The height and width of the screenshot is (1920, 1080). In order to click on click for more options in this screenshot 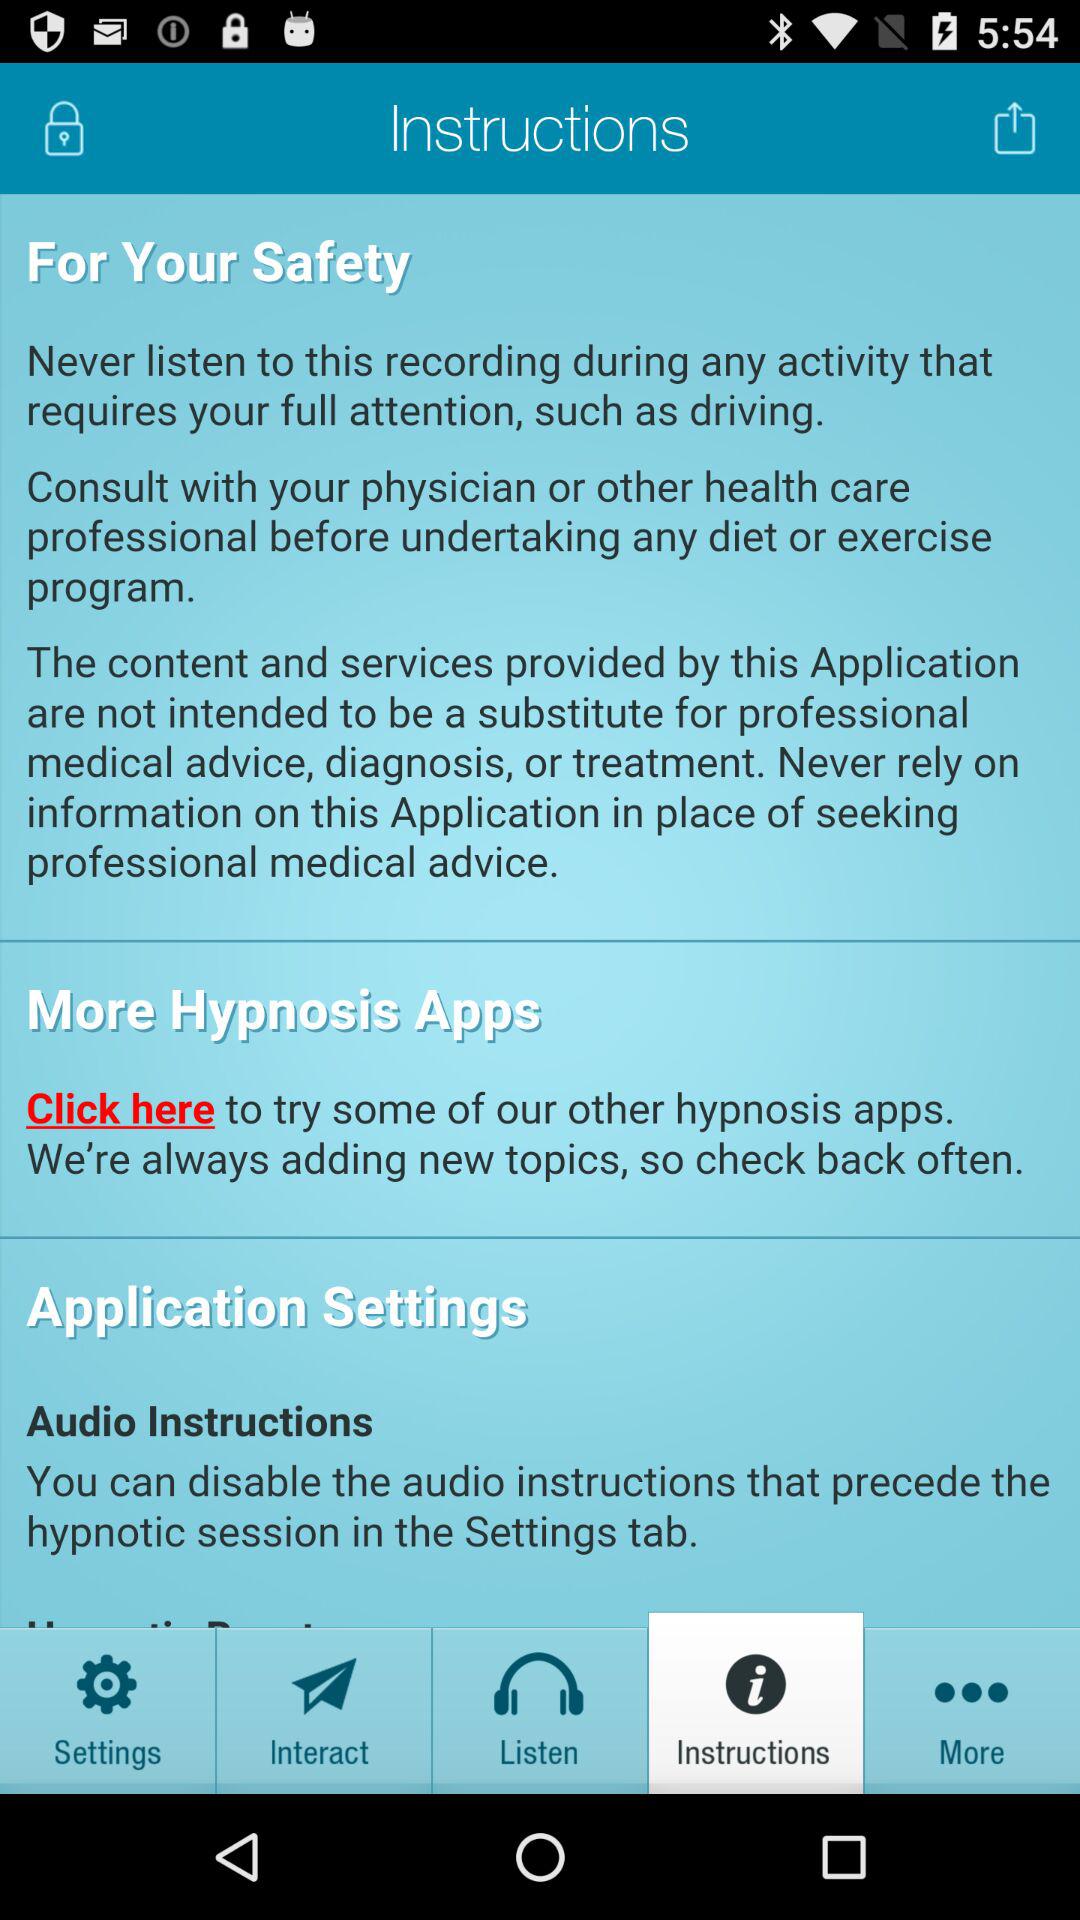, I will do `click(972, 1702)`.